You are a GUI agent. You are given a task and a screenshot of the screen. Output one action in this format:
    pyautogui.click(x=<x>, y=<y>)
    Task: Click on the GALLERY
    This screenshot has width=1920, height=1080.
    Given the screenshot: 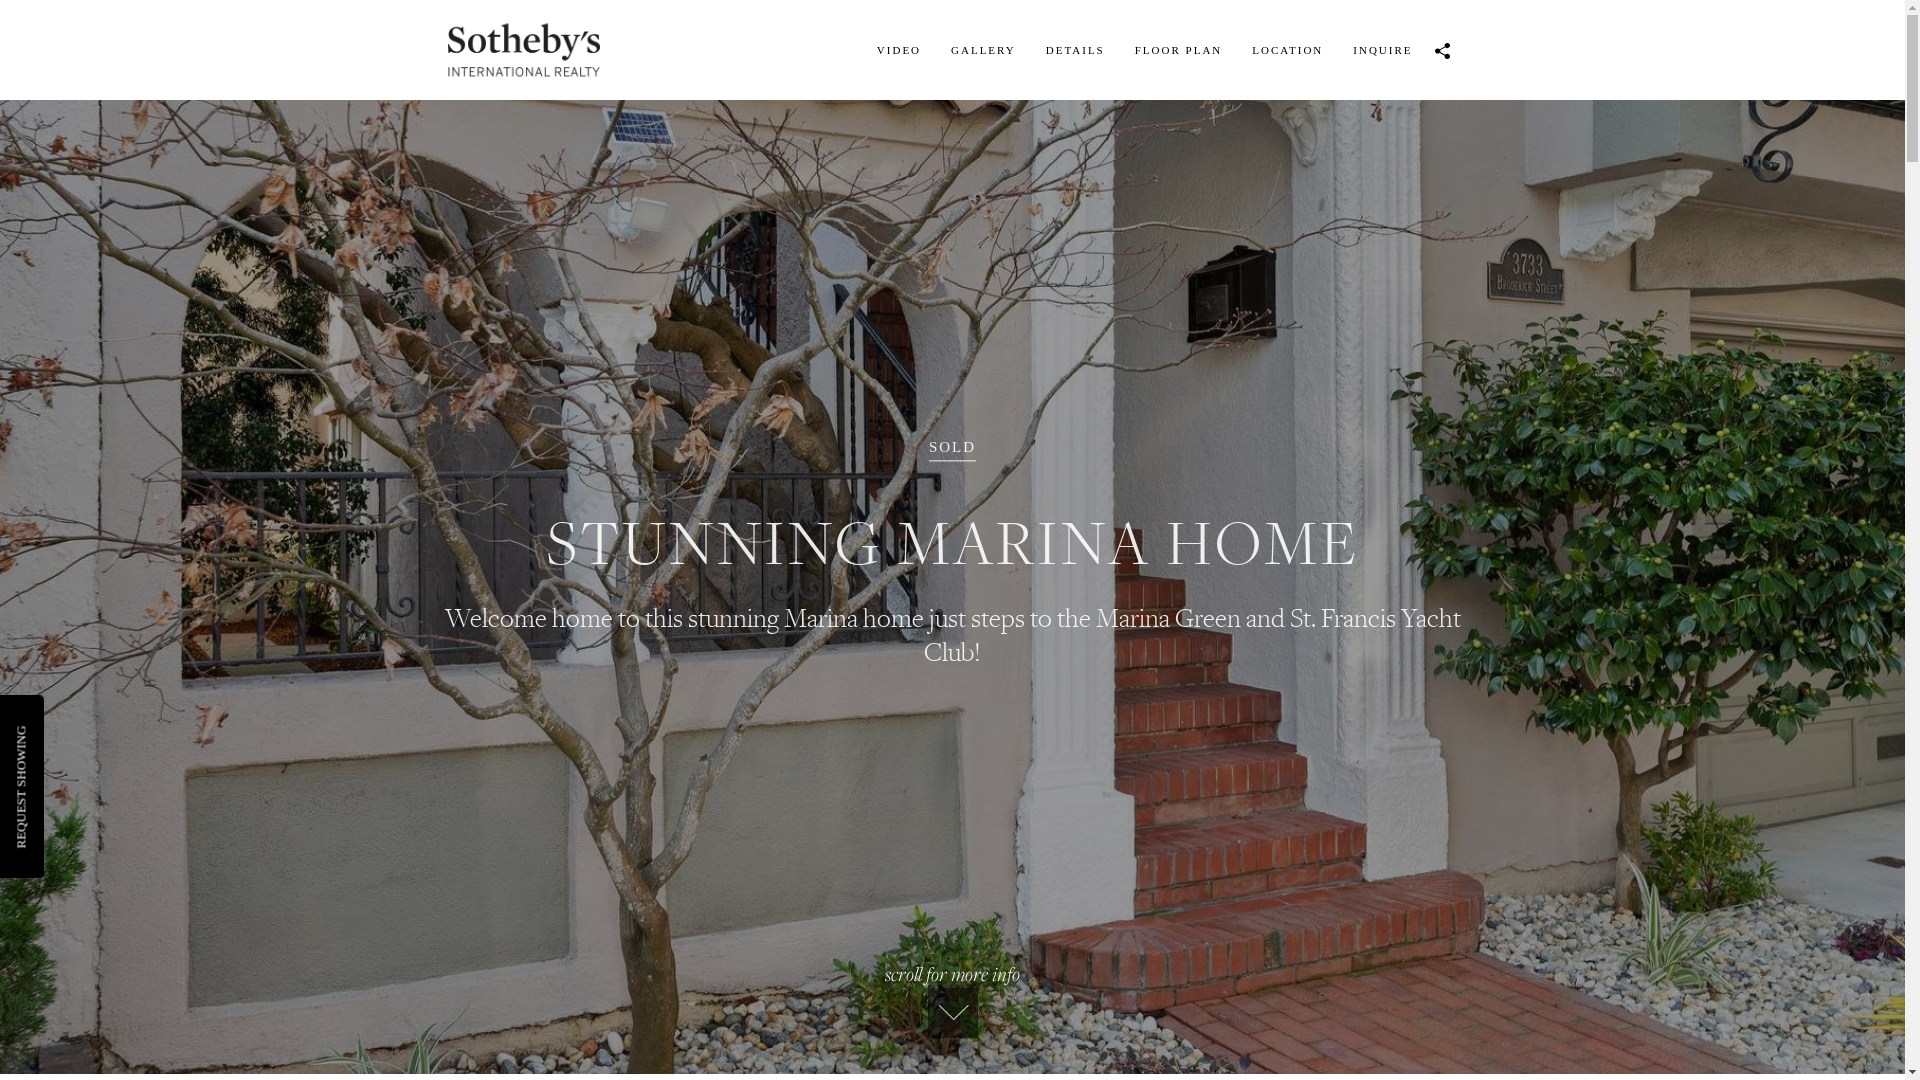 What is the action you would take?
    pyautogui.click(x=984, y=50)
    